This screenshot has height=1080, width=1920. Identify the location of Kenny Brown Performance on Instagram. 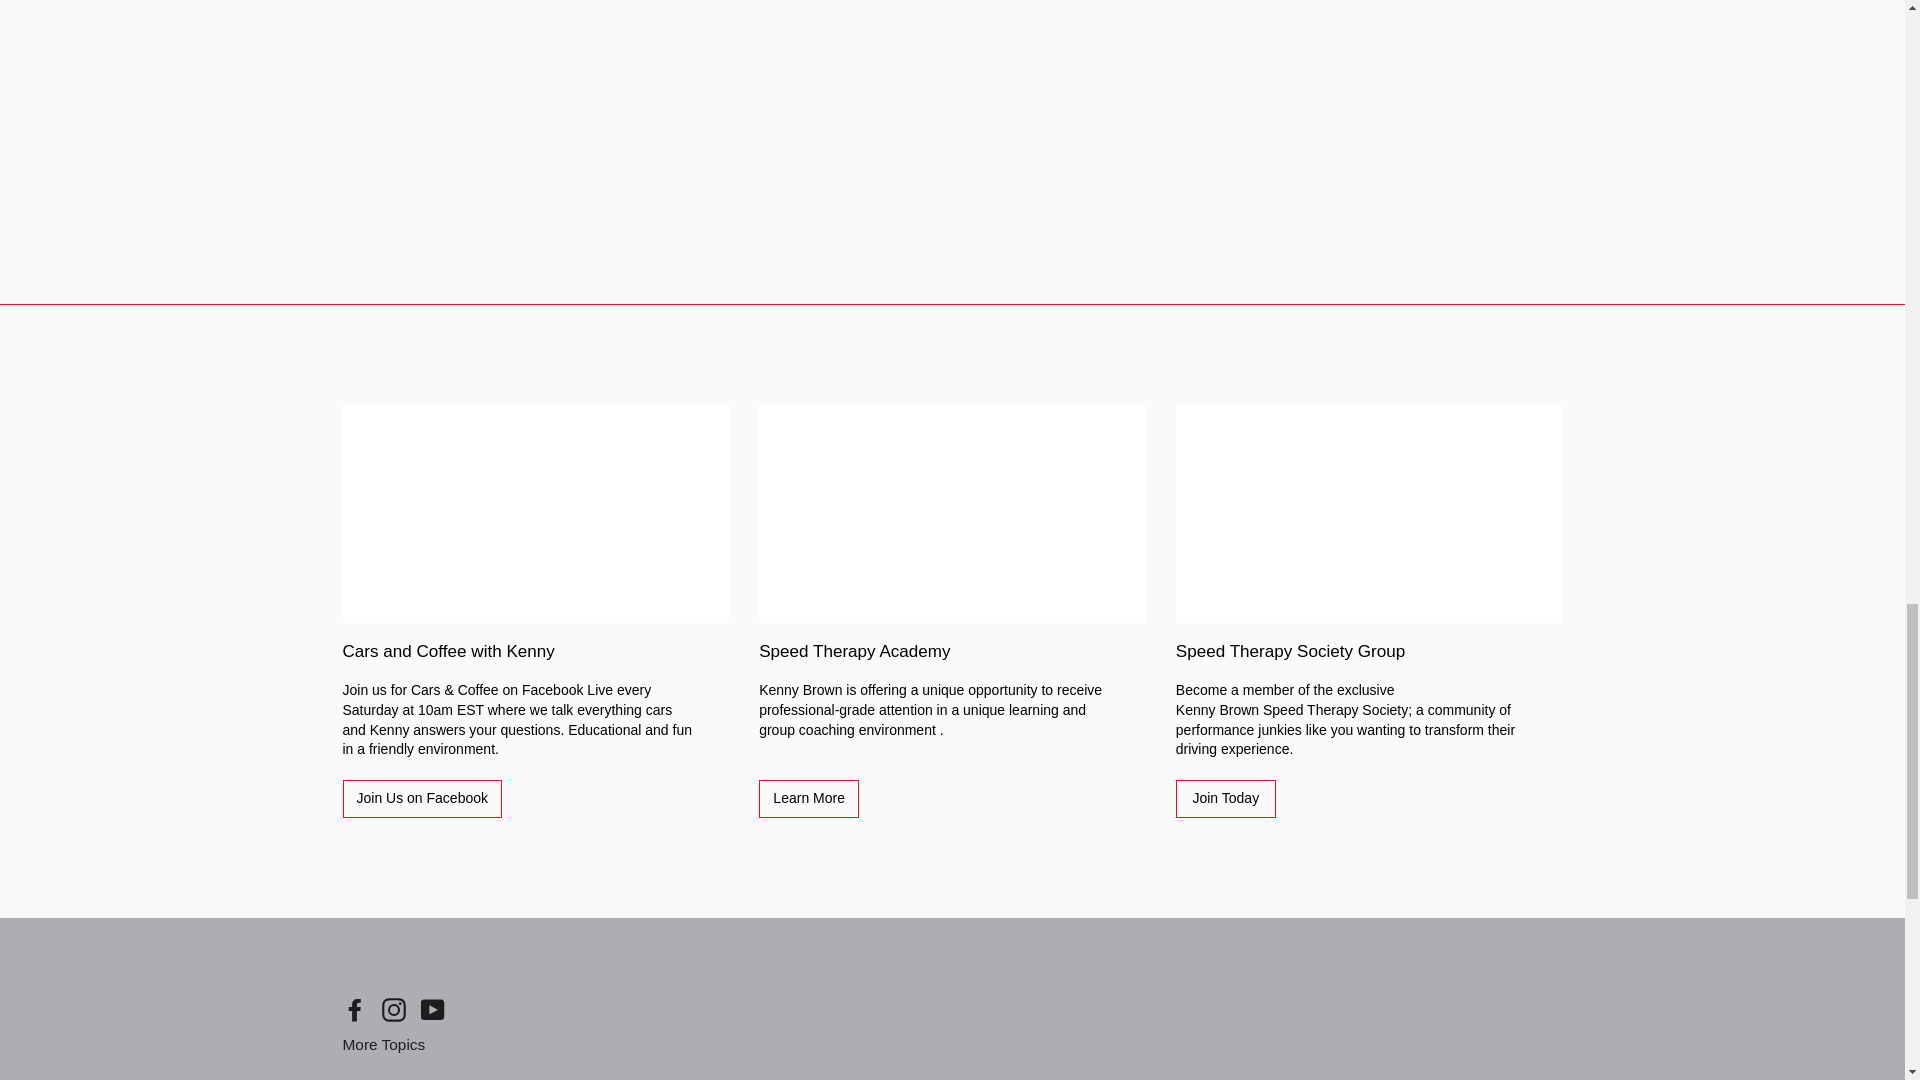
(394, 1009).